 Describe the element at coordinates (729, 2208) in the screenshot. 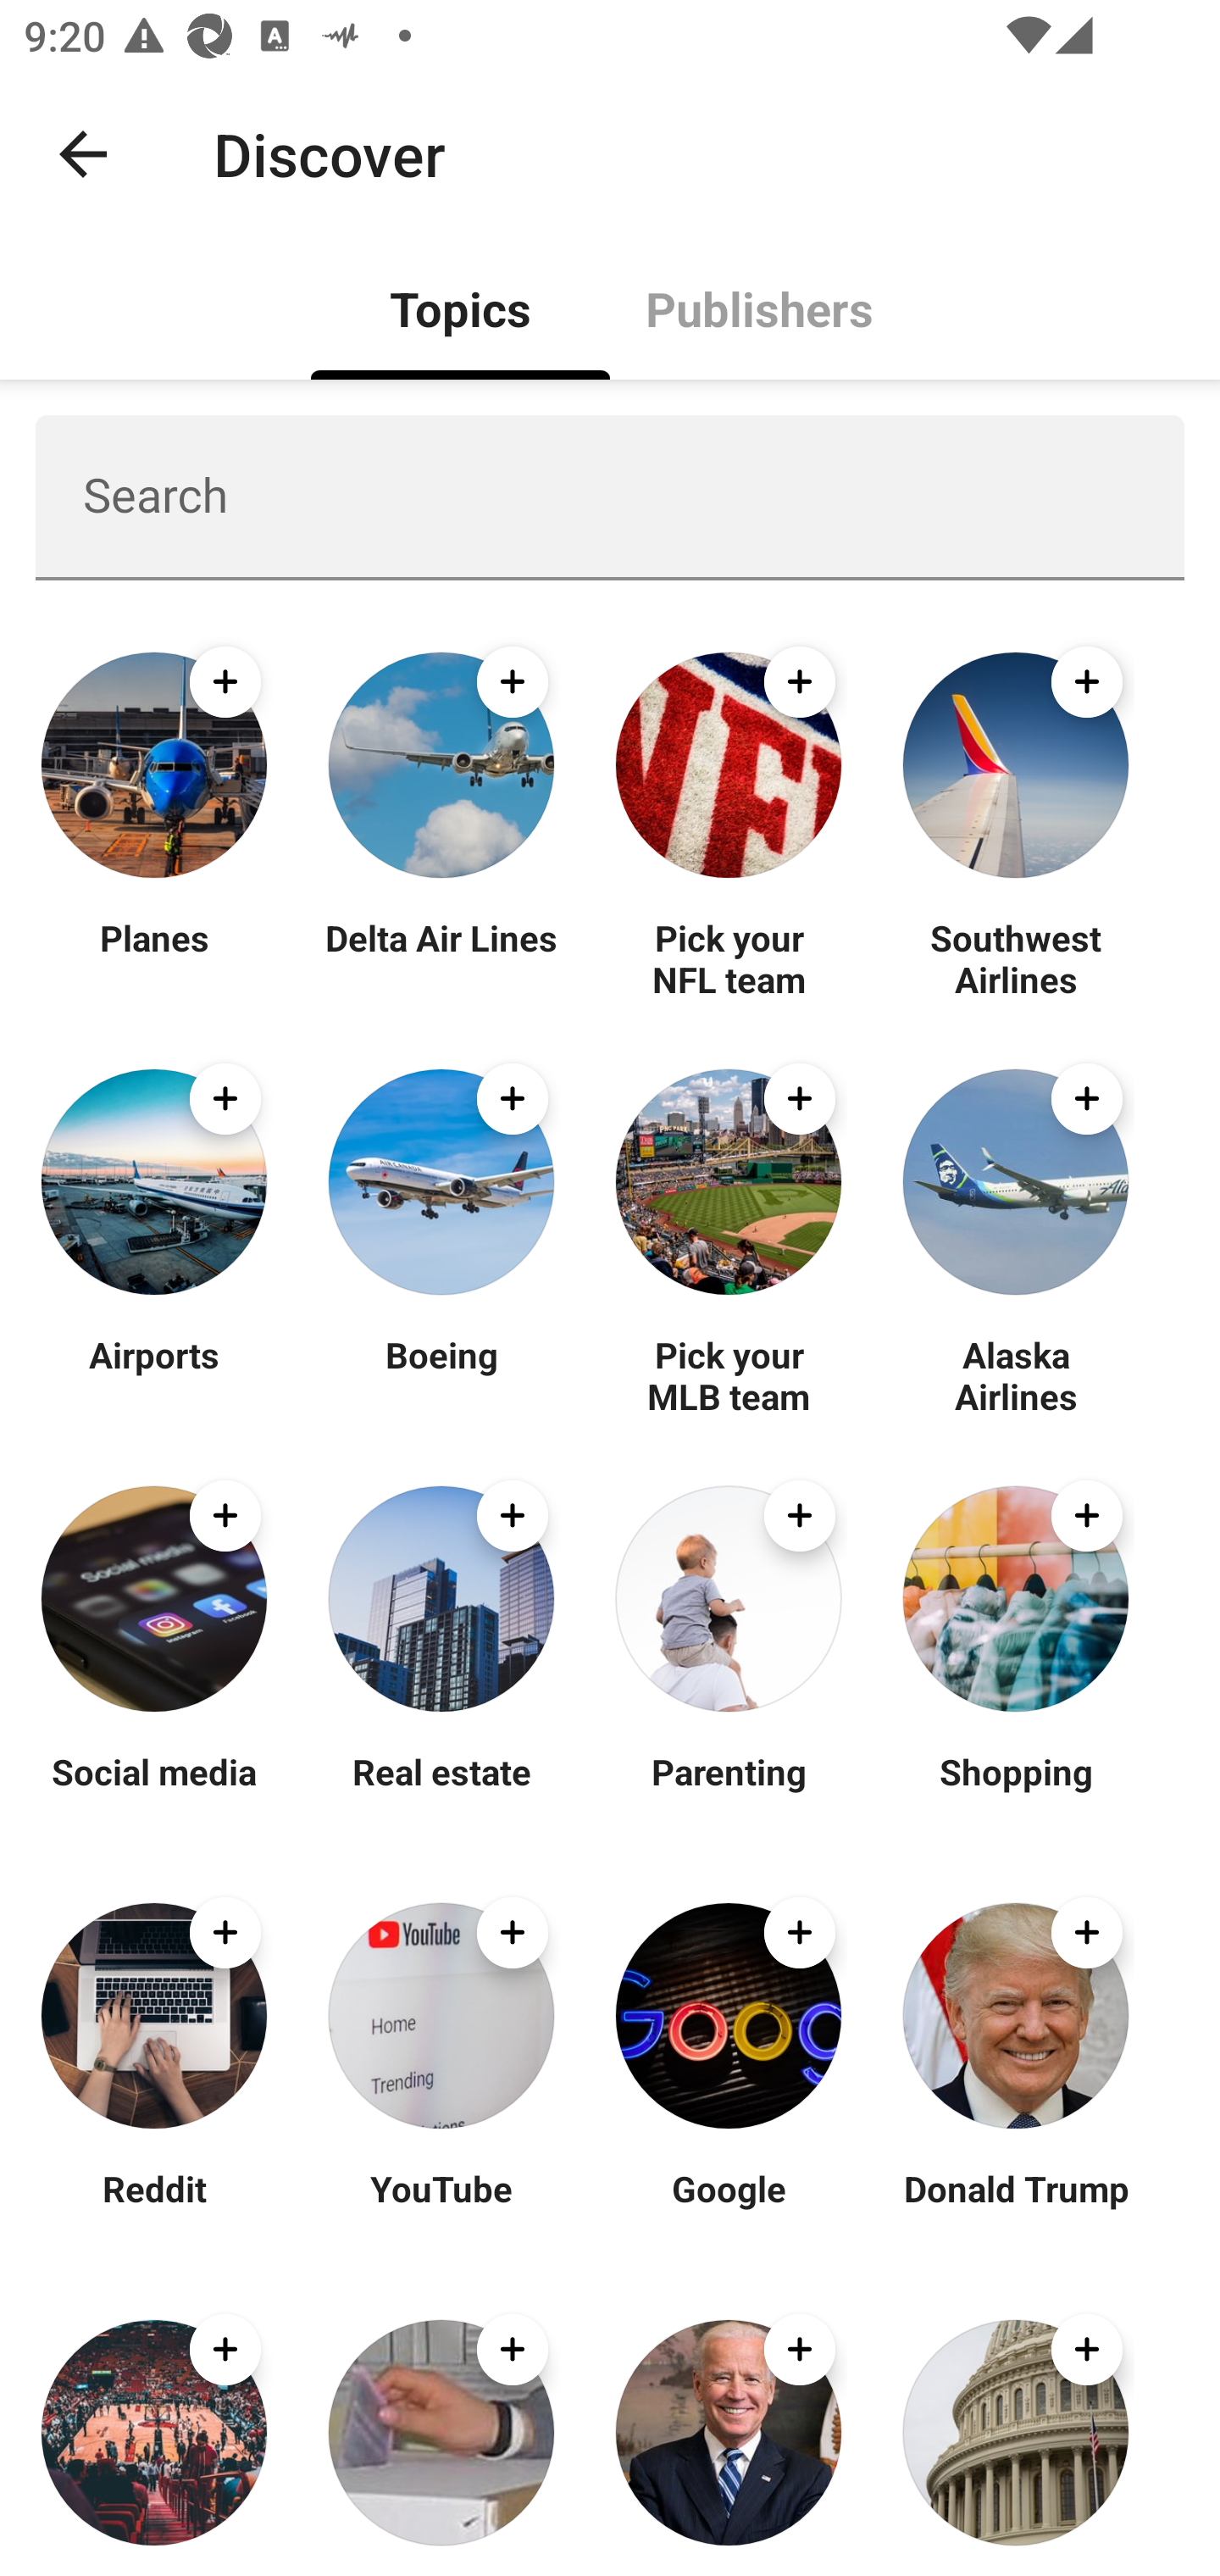

I see `Google` at that location.